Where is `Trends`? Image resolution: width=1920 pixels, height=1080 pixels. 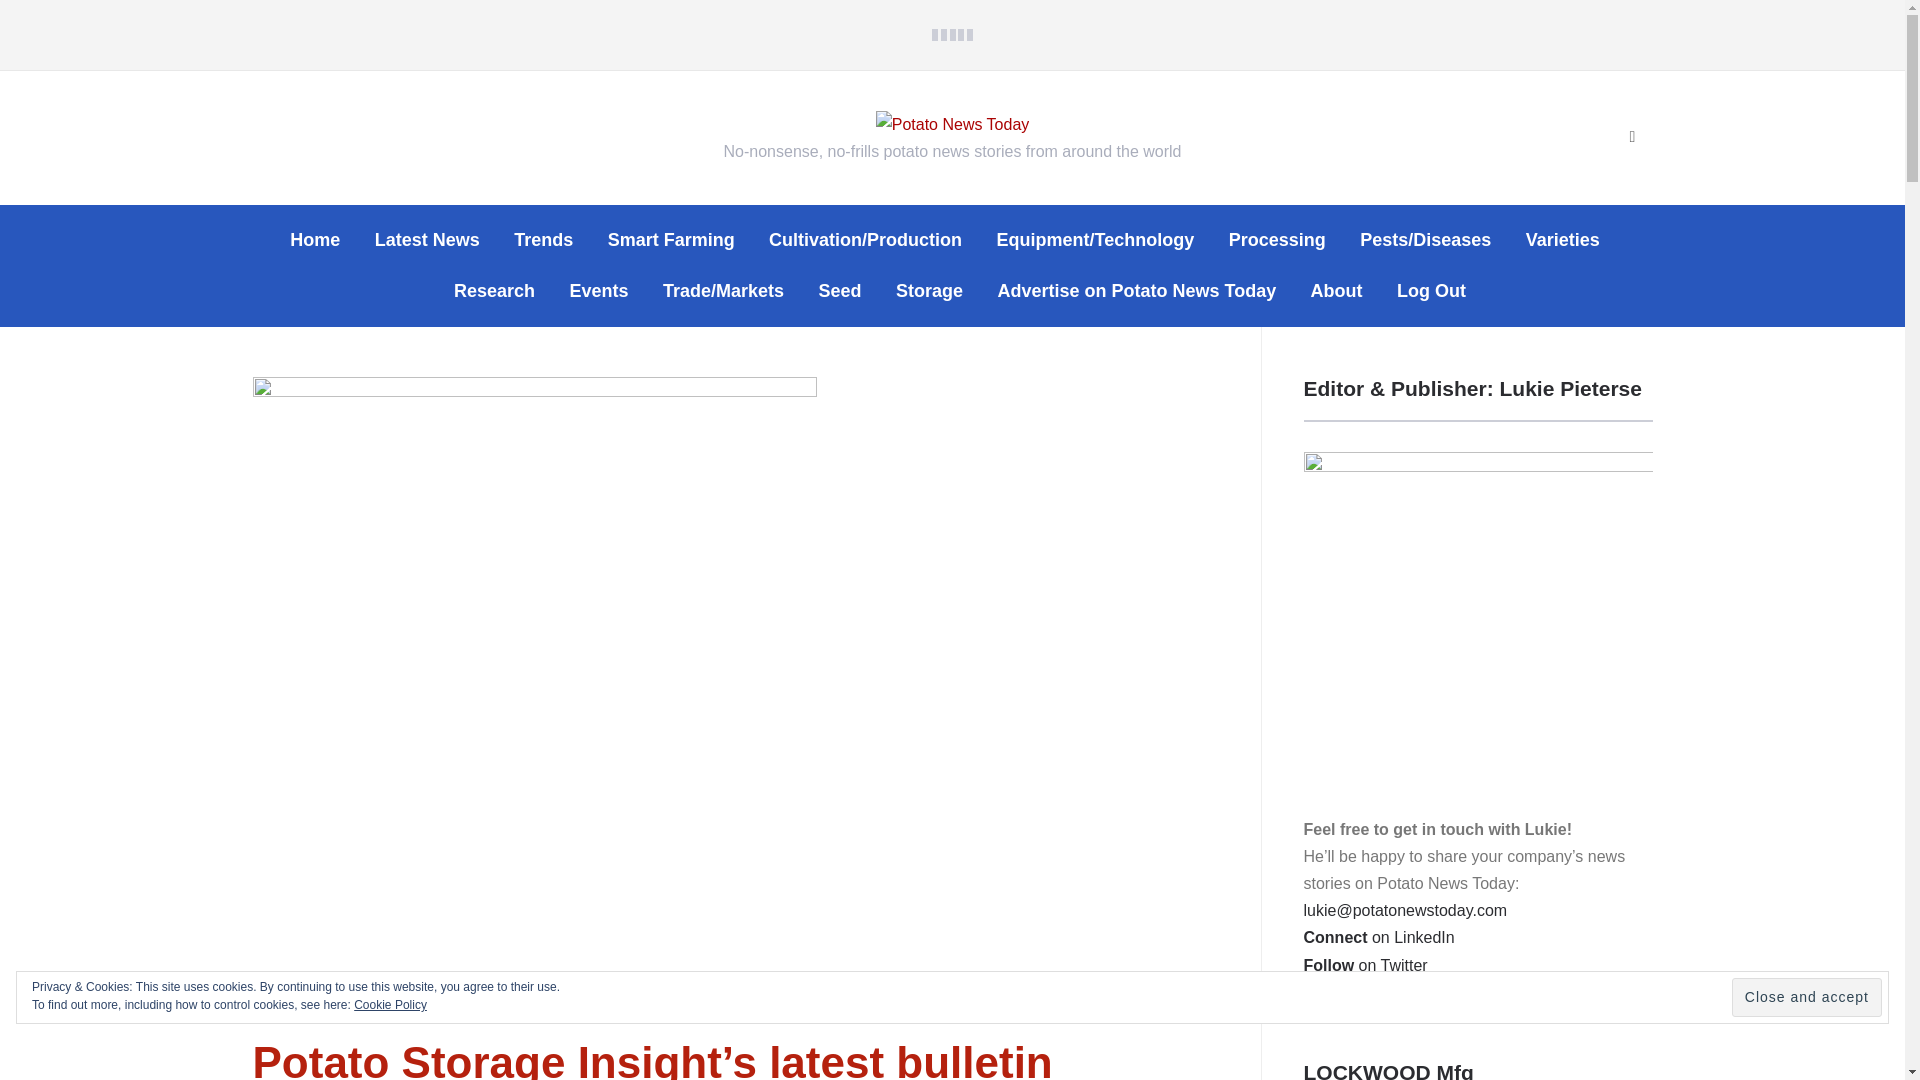
Trends is located at coordinates (543, 240).